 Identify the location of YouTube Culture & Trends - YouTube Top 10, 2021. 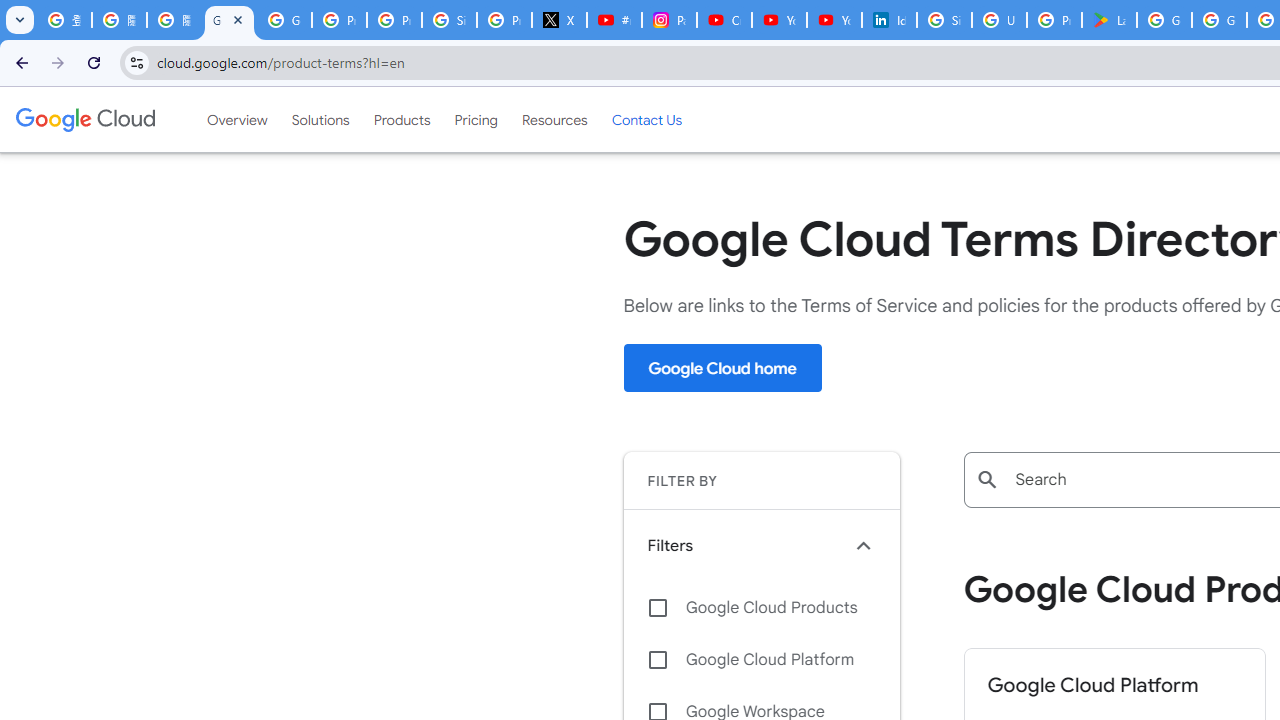
(834, 20).